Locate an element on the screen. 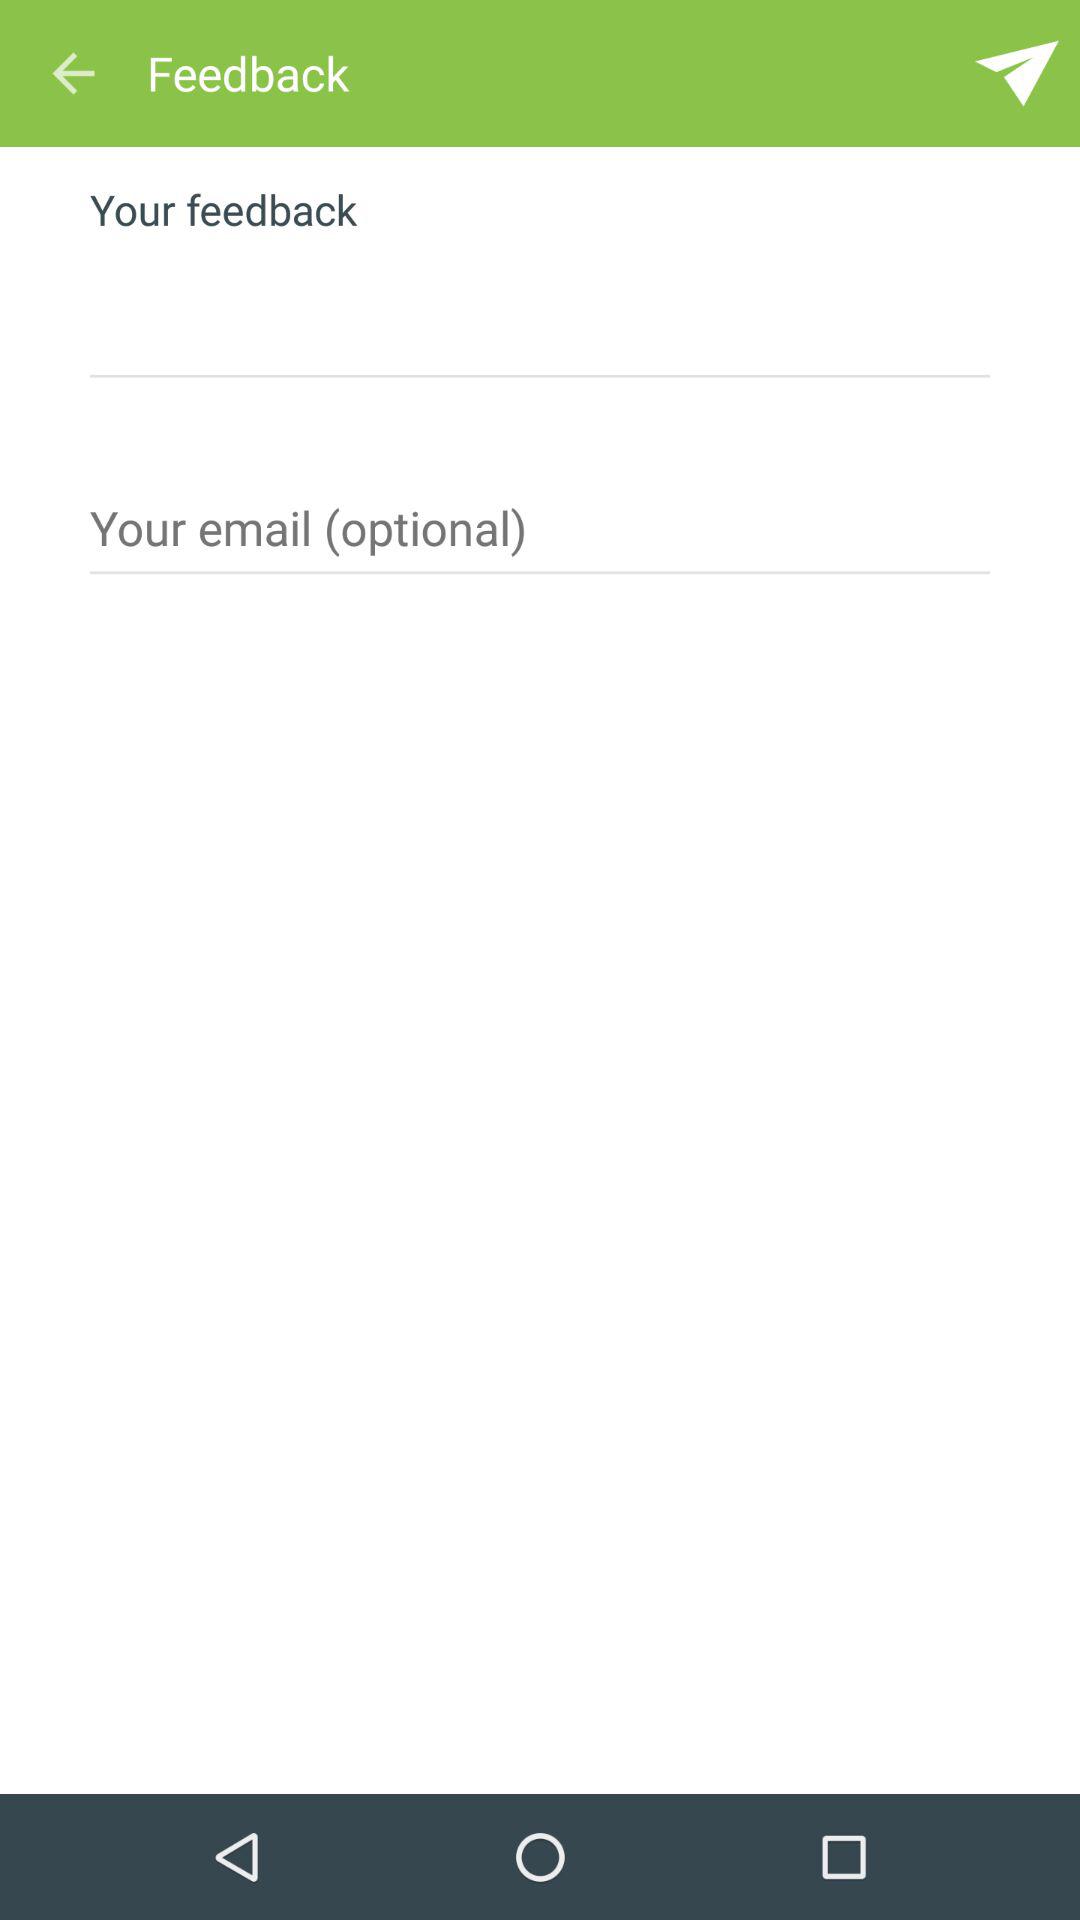 Image resolution: width=1080 pixels, height=1920 pixels. create email option is located at coordinates (540, 535).